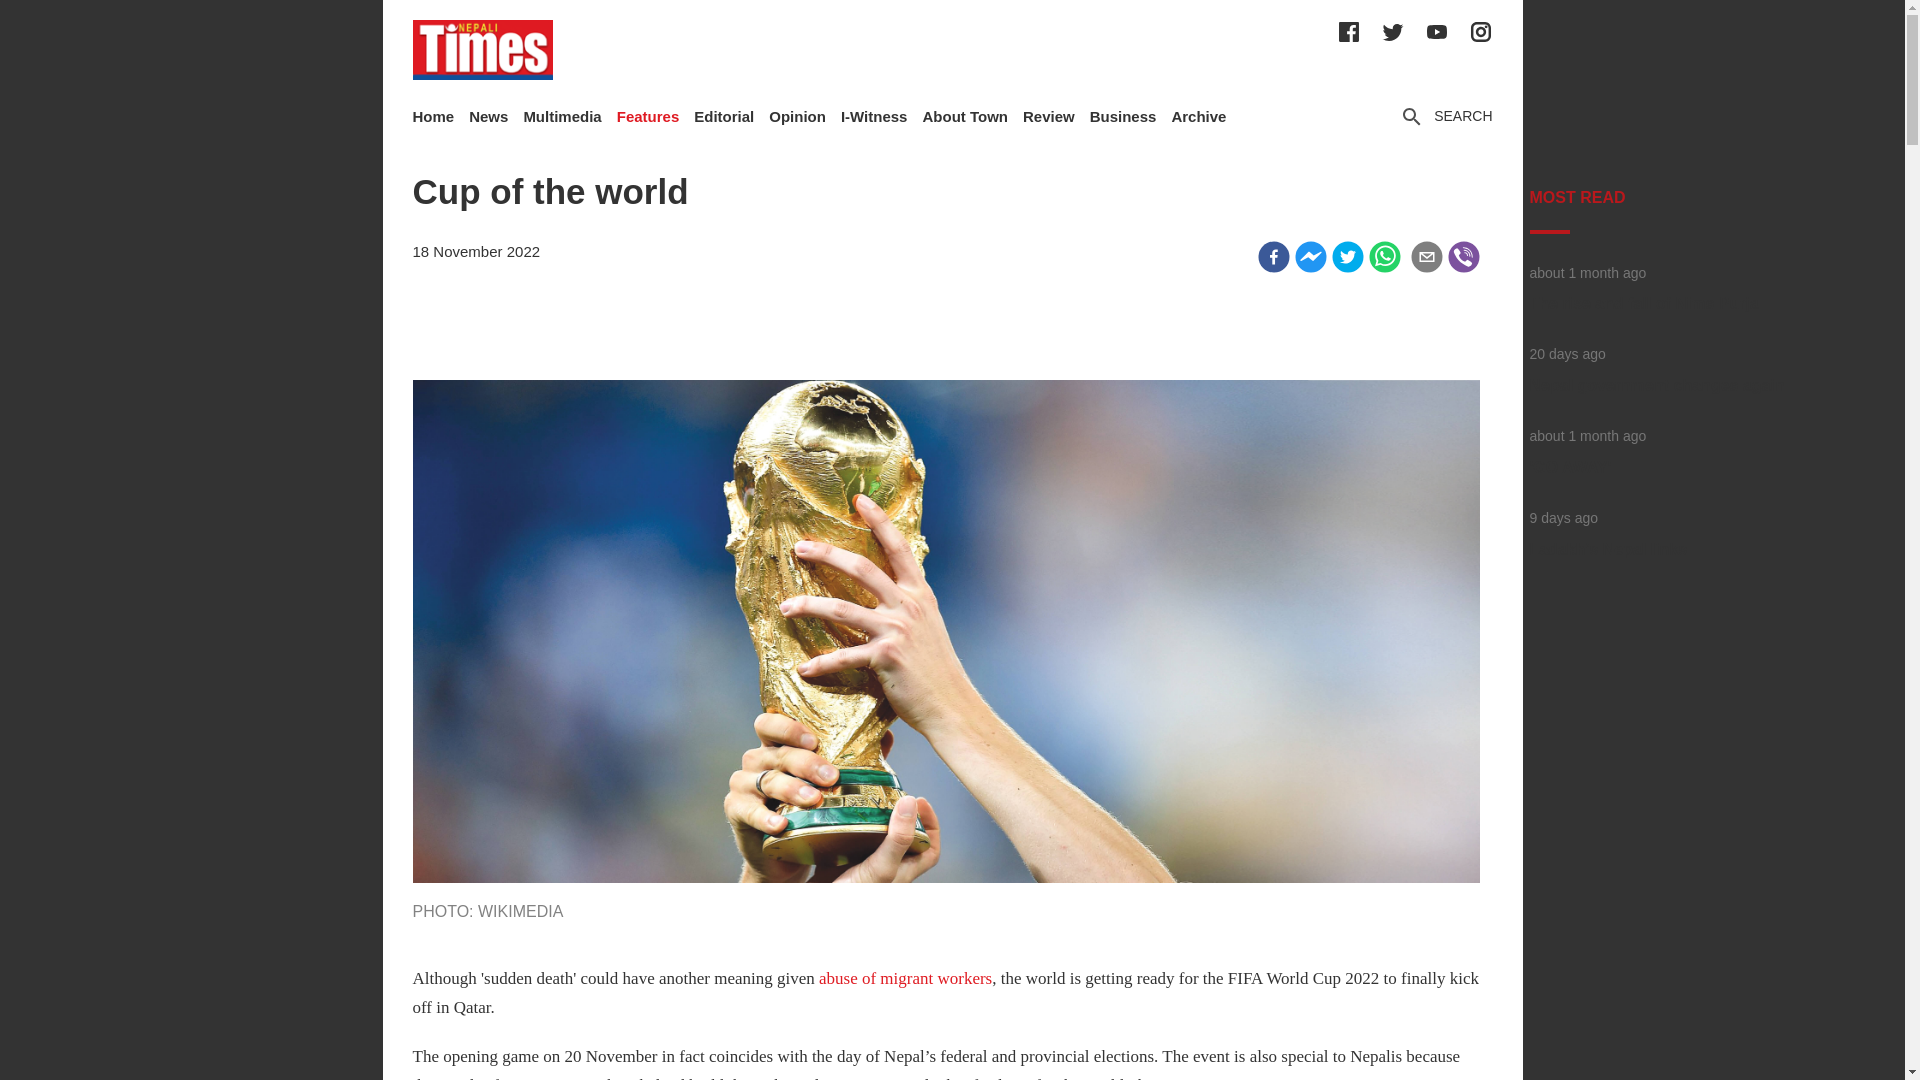 The height and width of the screenshot is (1080, 1920). What do you see at coordinates (648, 116) in the screenshot?
I see `Features` at bounding box center [648, 116].